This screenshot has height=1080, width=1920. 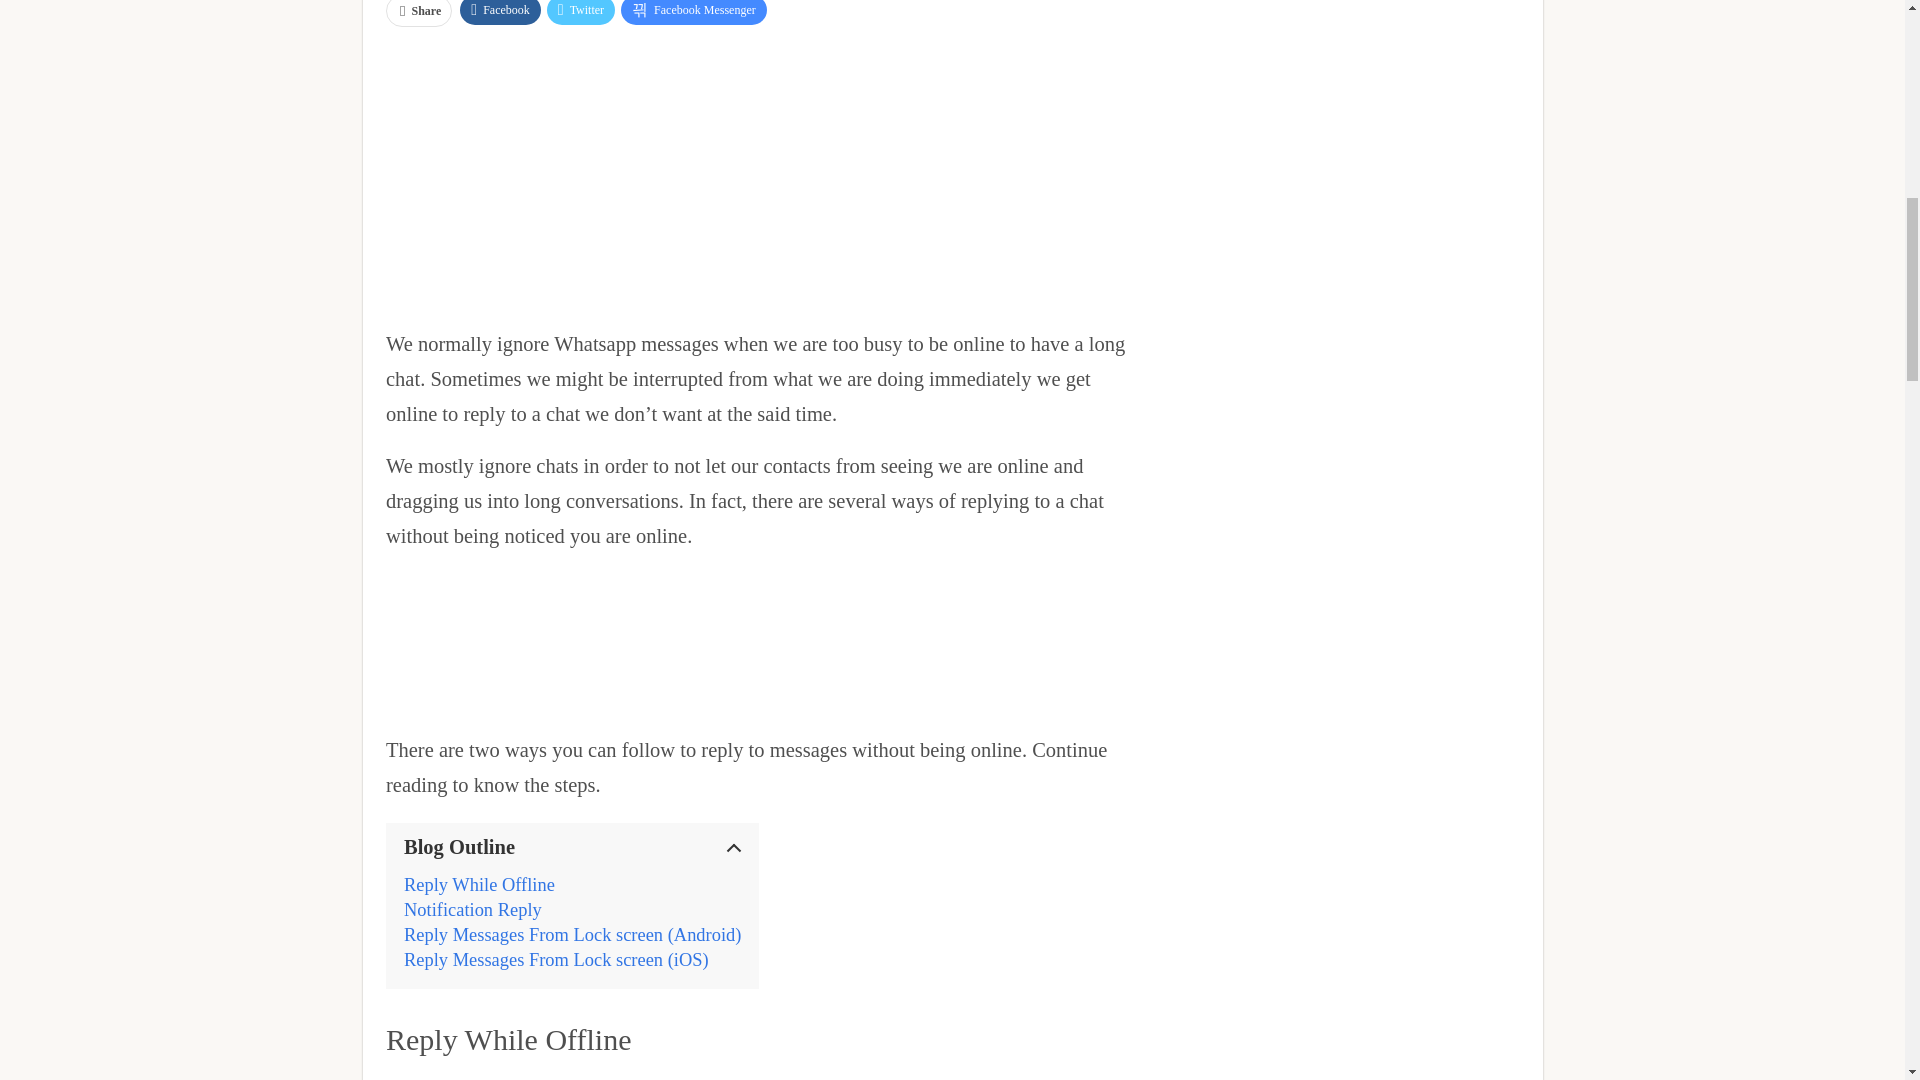 I want to click on Advertisement, so click(x=758, y=1074).